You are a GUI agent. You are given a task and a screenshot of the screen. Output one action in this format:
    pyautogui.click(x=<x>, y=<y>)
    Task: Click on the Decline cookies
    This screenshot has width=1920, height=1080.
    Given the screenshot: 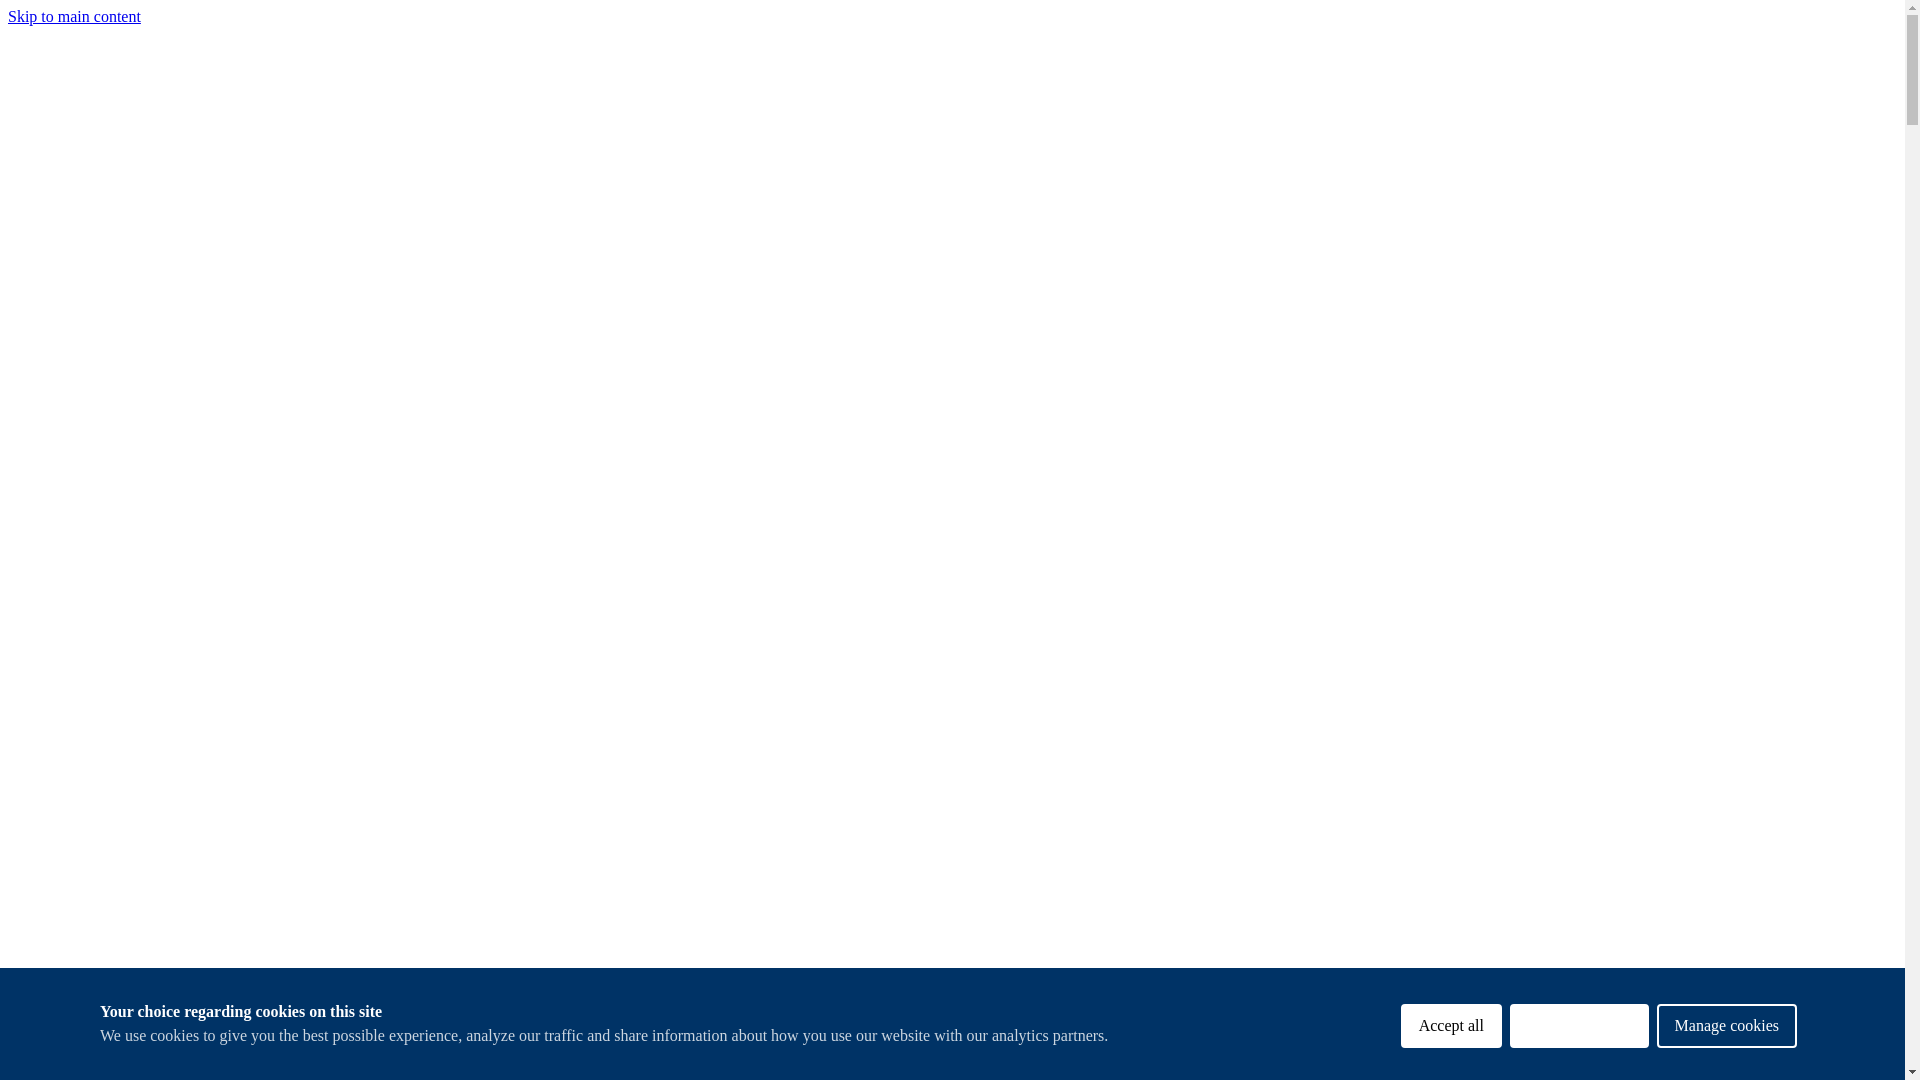 What is the action you would take?
    pyautogui.click(x=1579, y=1043)
    